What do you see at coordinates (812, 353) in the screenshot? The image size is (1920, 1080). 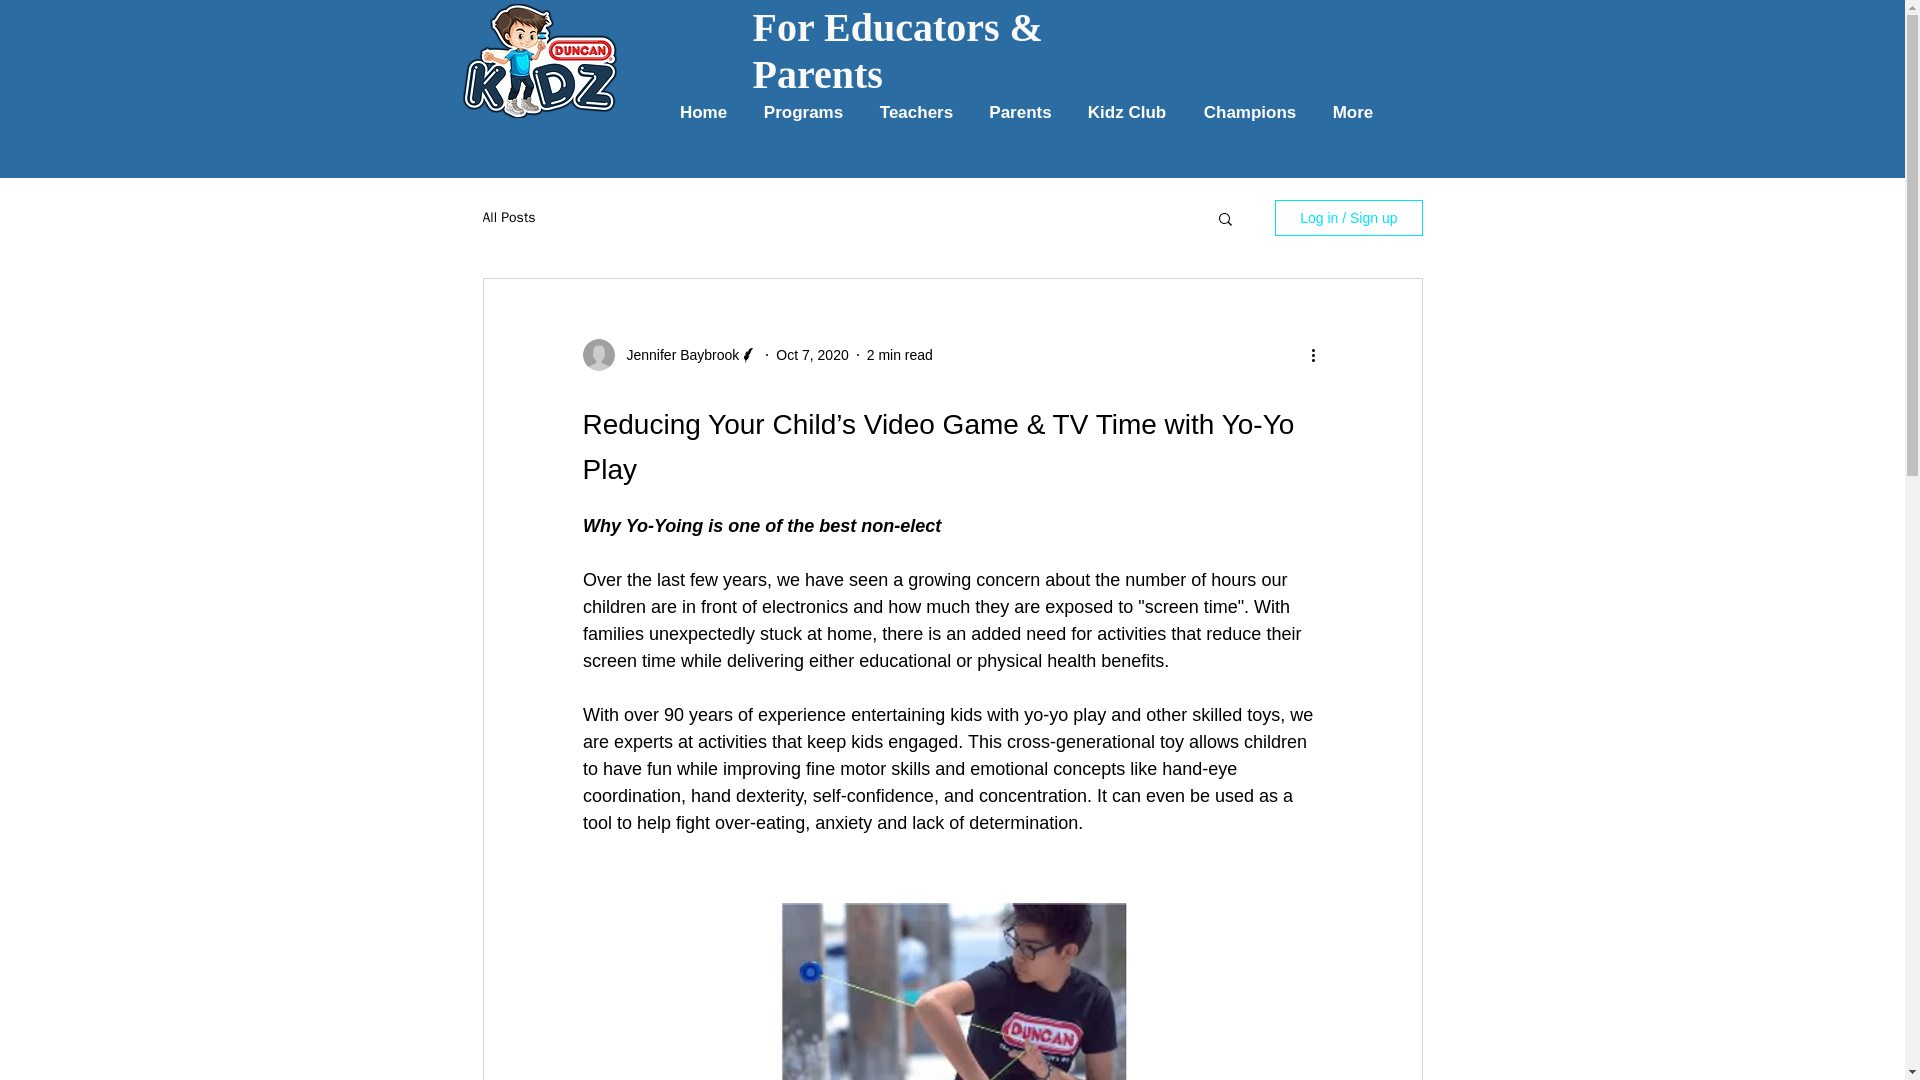 I see `Oct 7, 2020` at bounding box center [812, 353].